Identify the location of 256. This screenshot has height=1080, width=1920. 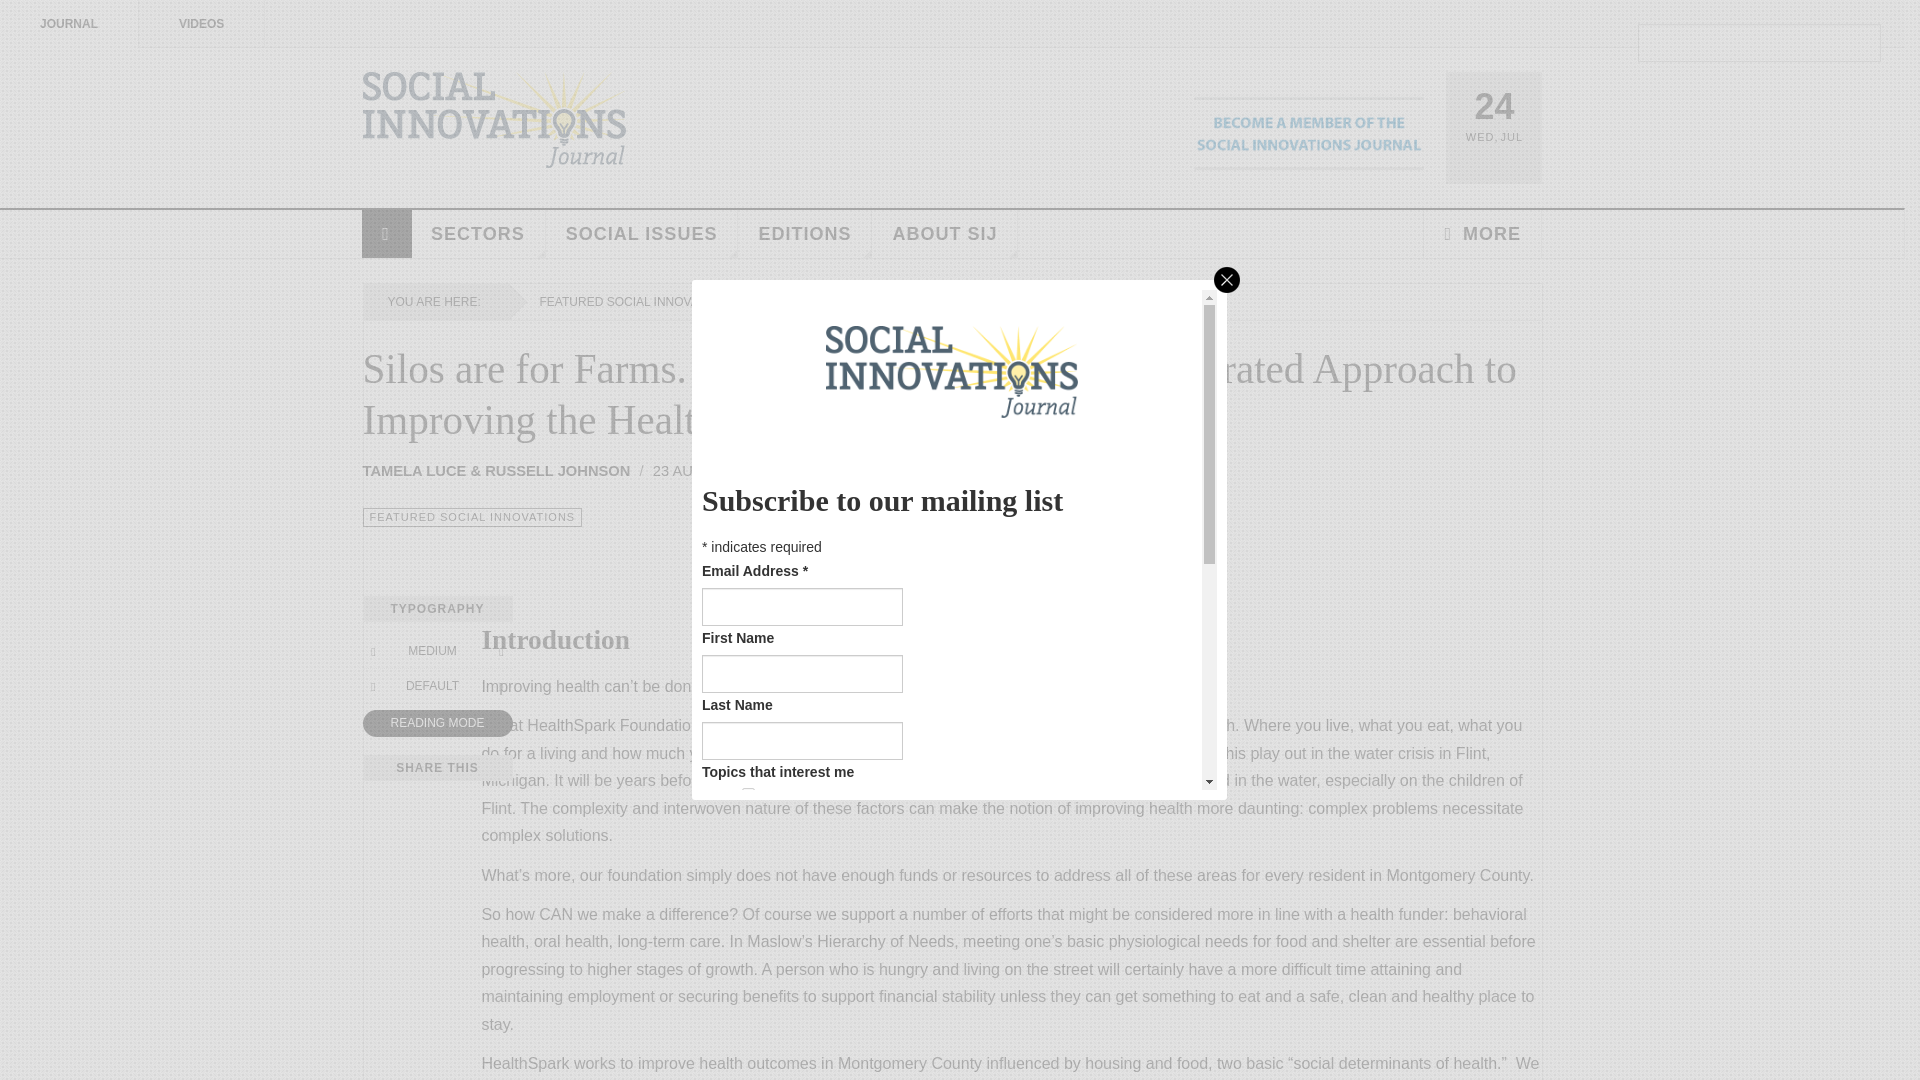
(748, 1026).